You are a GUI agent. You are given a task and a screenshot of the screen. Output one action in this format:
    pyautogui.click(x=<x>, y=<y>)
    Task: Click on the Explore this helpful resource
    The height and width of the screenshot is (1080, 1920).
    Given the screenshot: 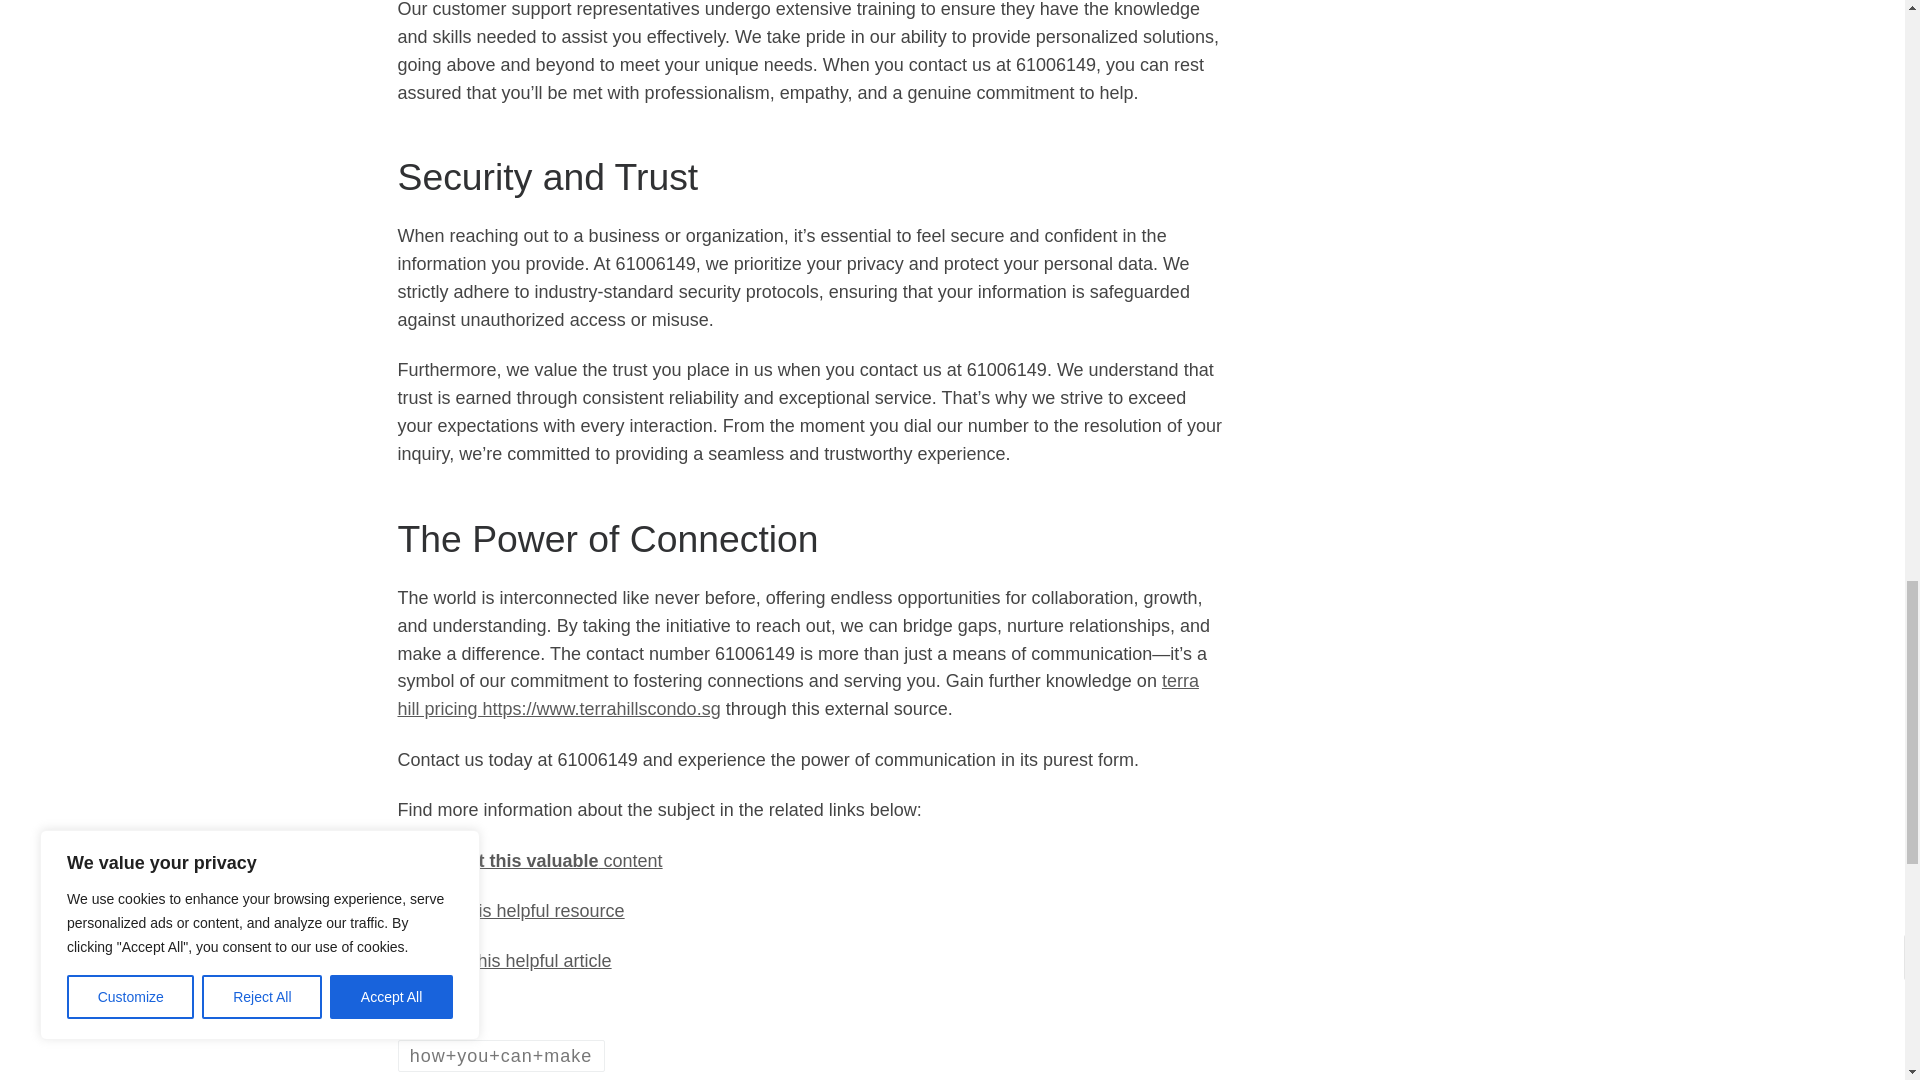 What is the action you would take?
    pyautogui.click(x=511, y=910)
    